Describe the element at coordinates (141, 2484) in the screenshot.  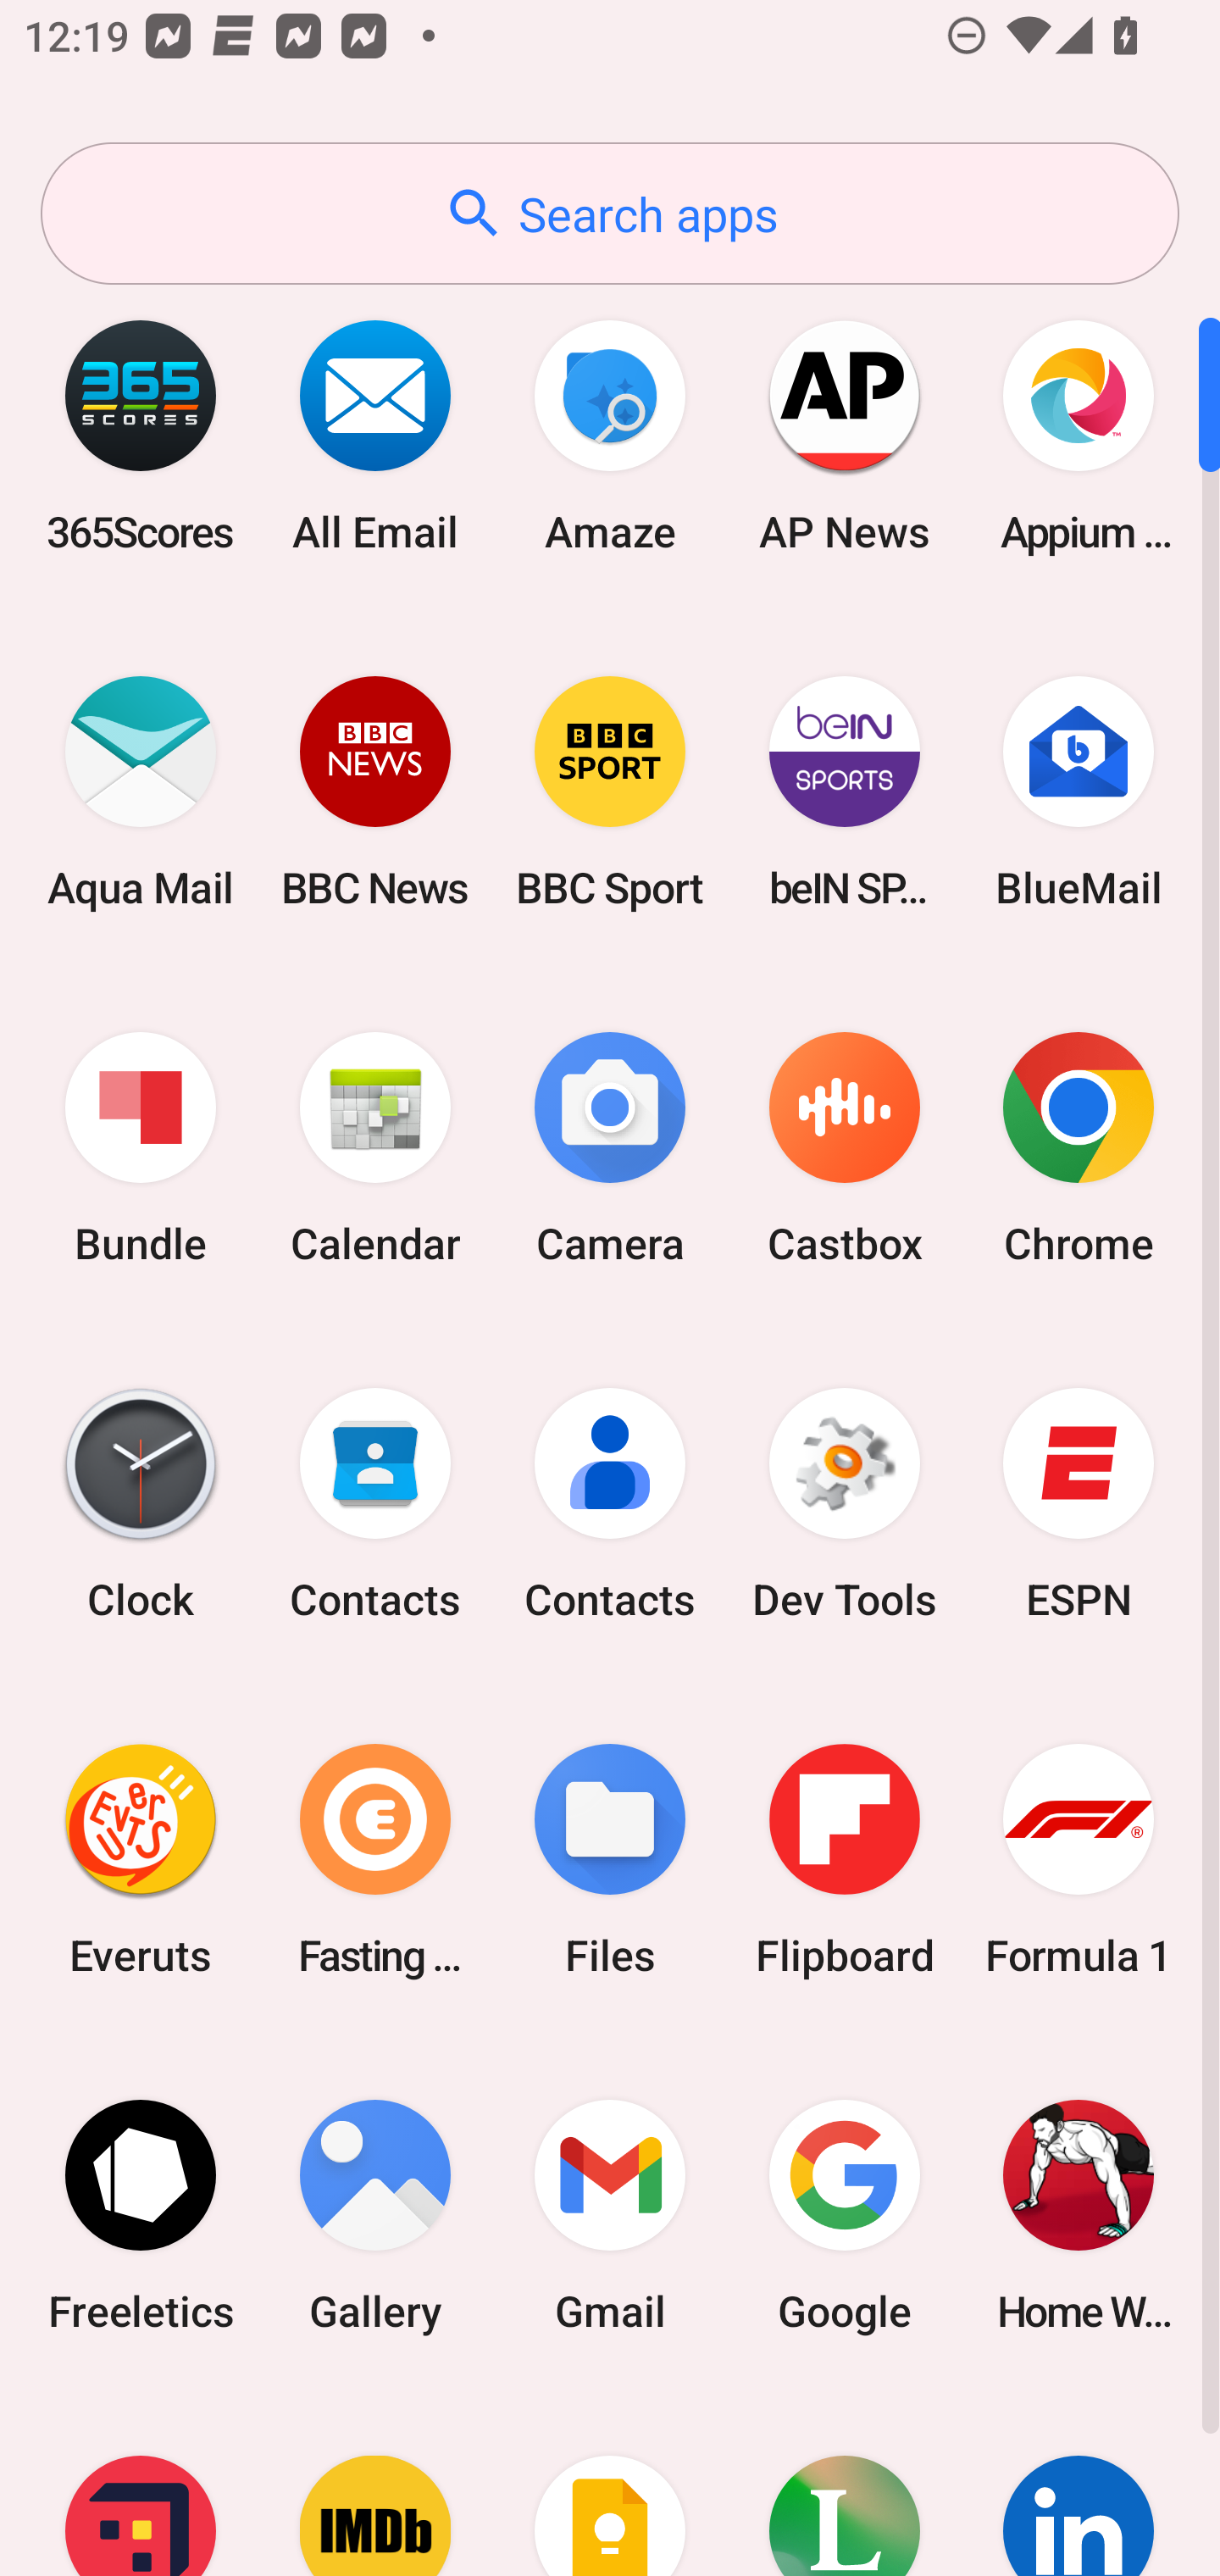
I see `Hotels.com` at that location.